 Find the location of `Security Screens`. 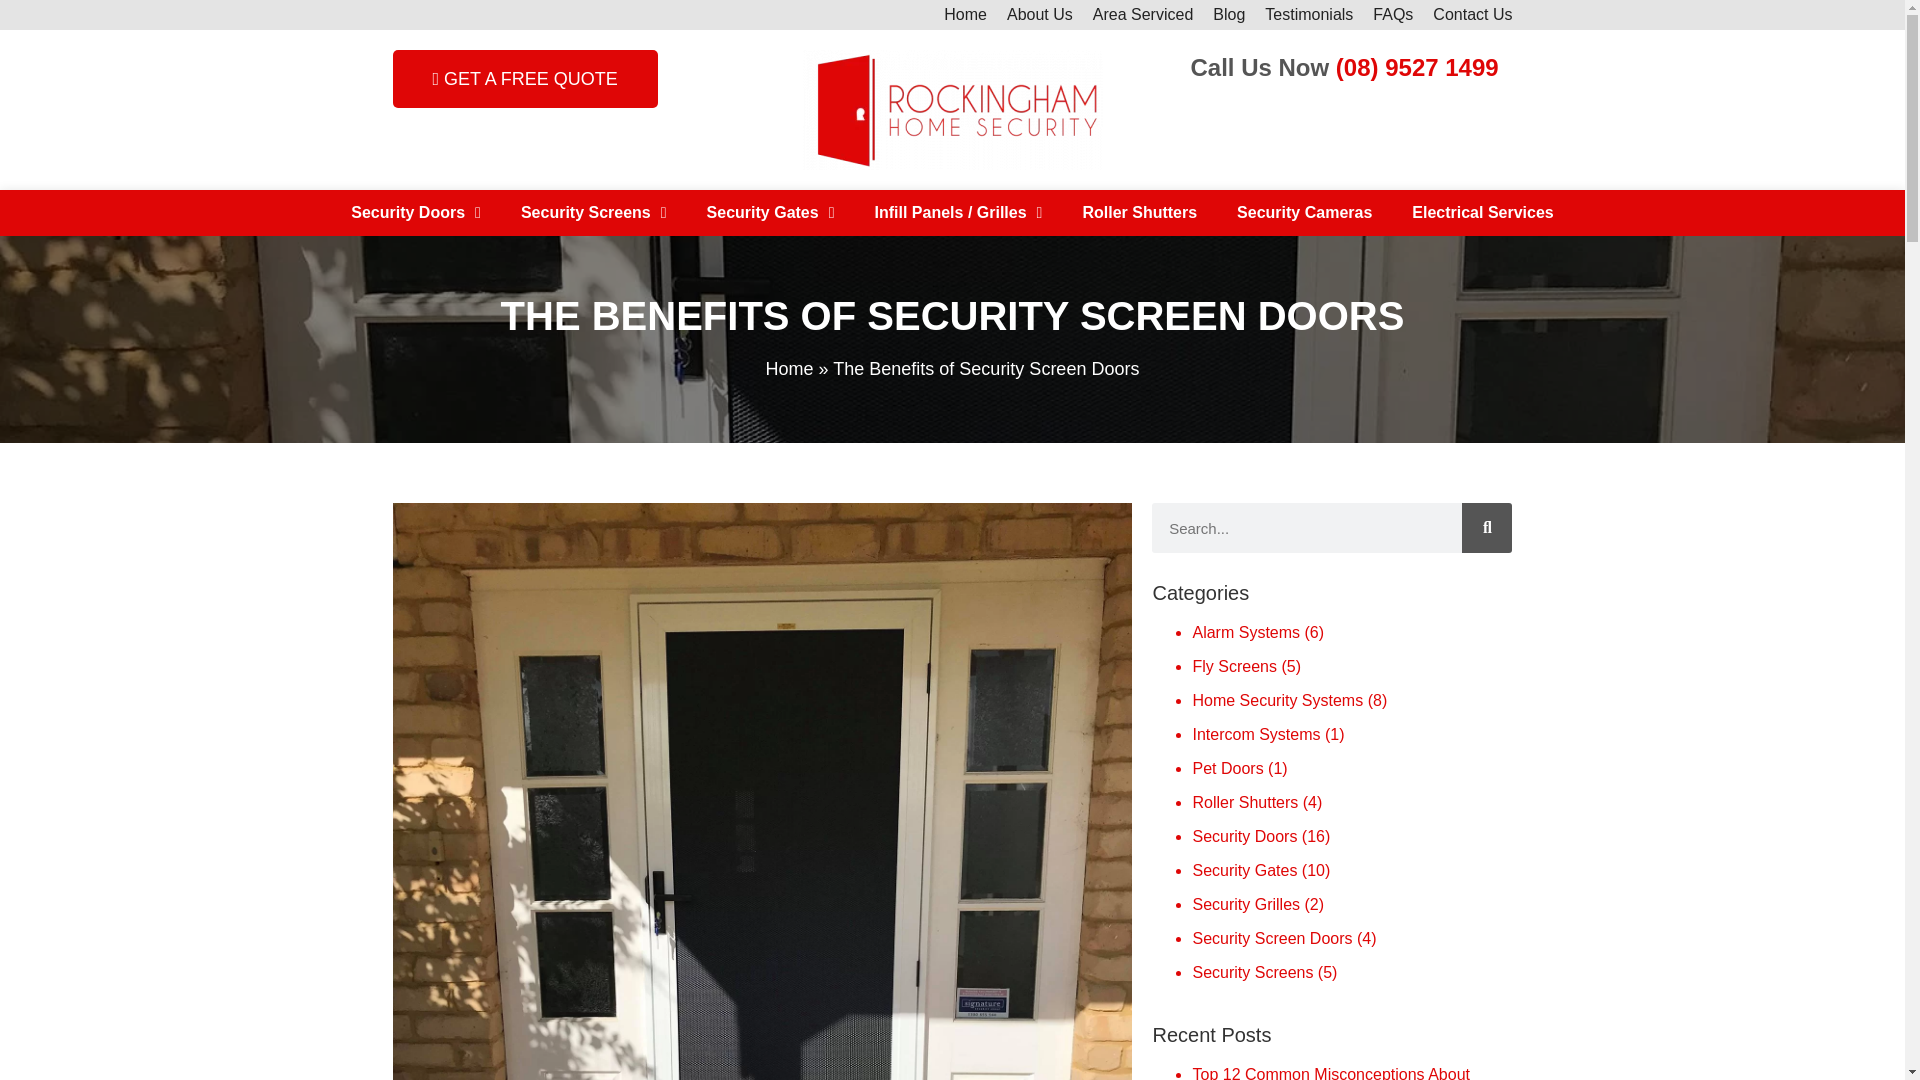

Security Screens is located at coordinates (594, 213).